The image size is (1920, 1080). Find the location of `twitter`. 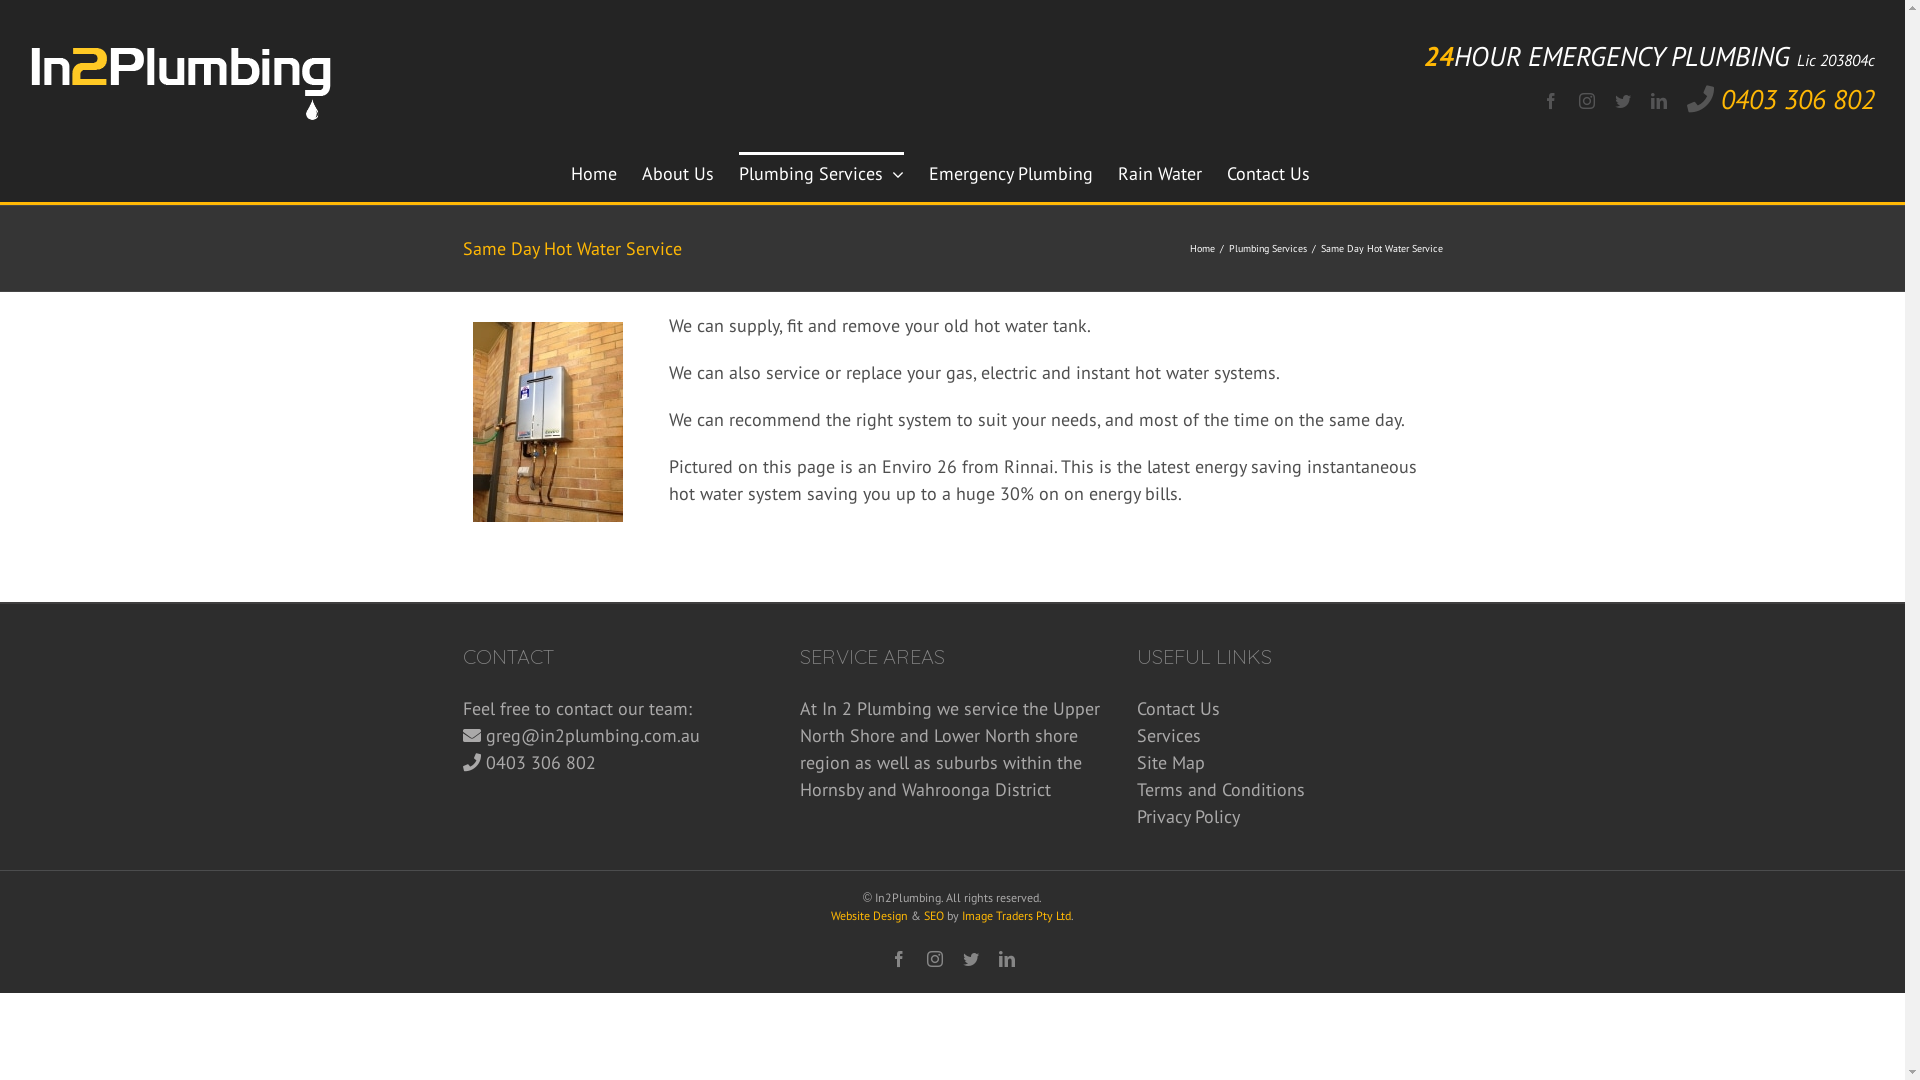

twitter is located at coordinates (970, 959).